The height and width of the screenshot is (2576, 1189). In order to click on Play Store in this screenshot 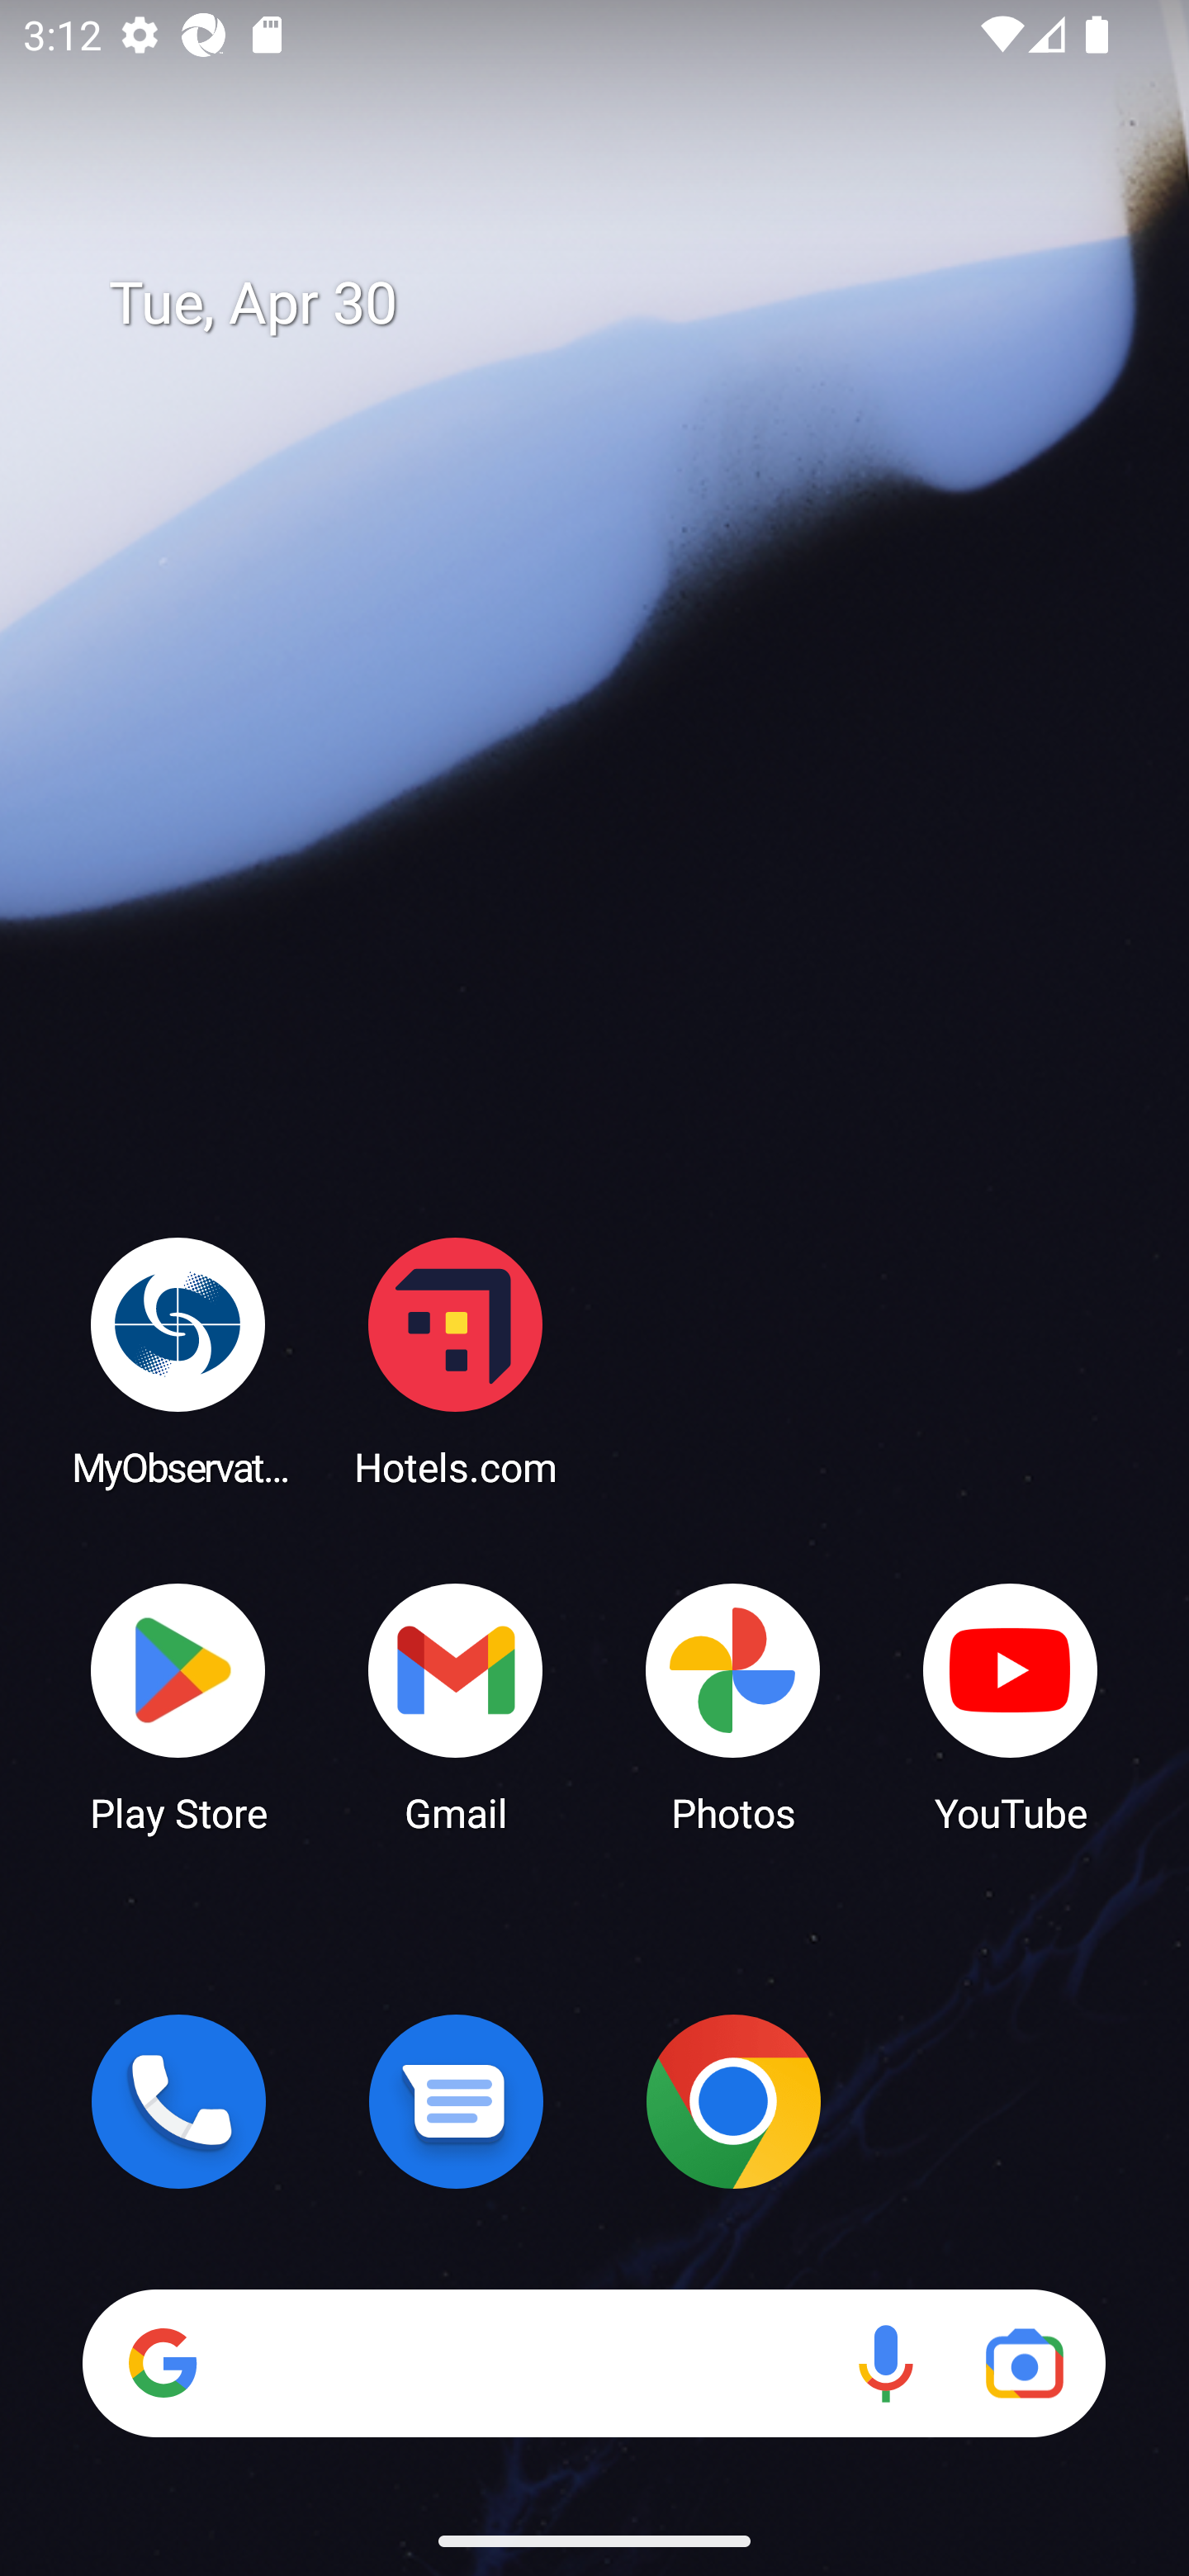, I will do `click(178, 1706)`.